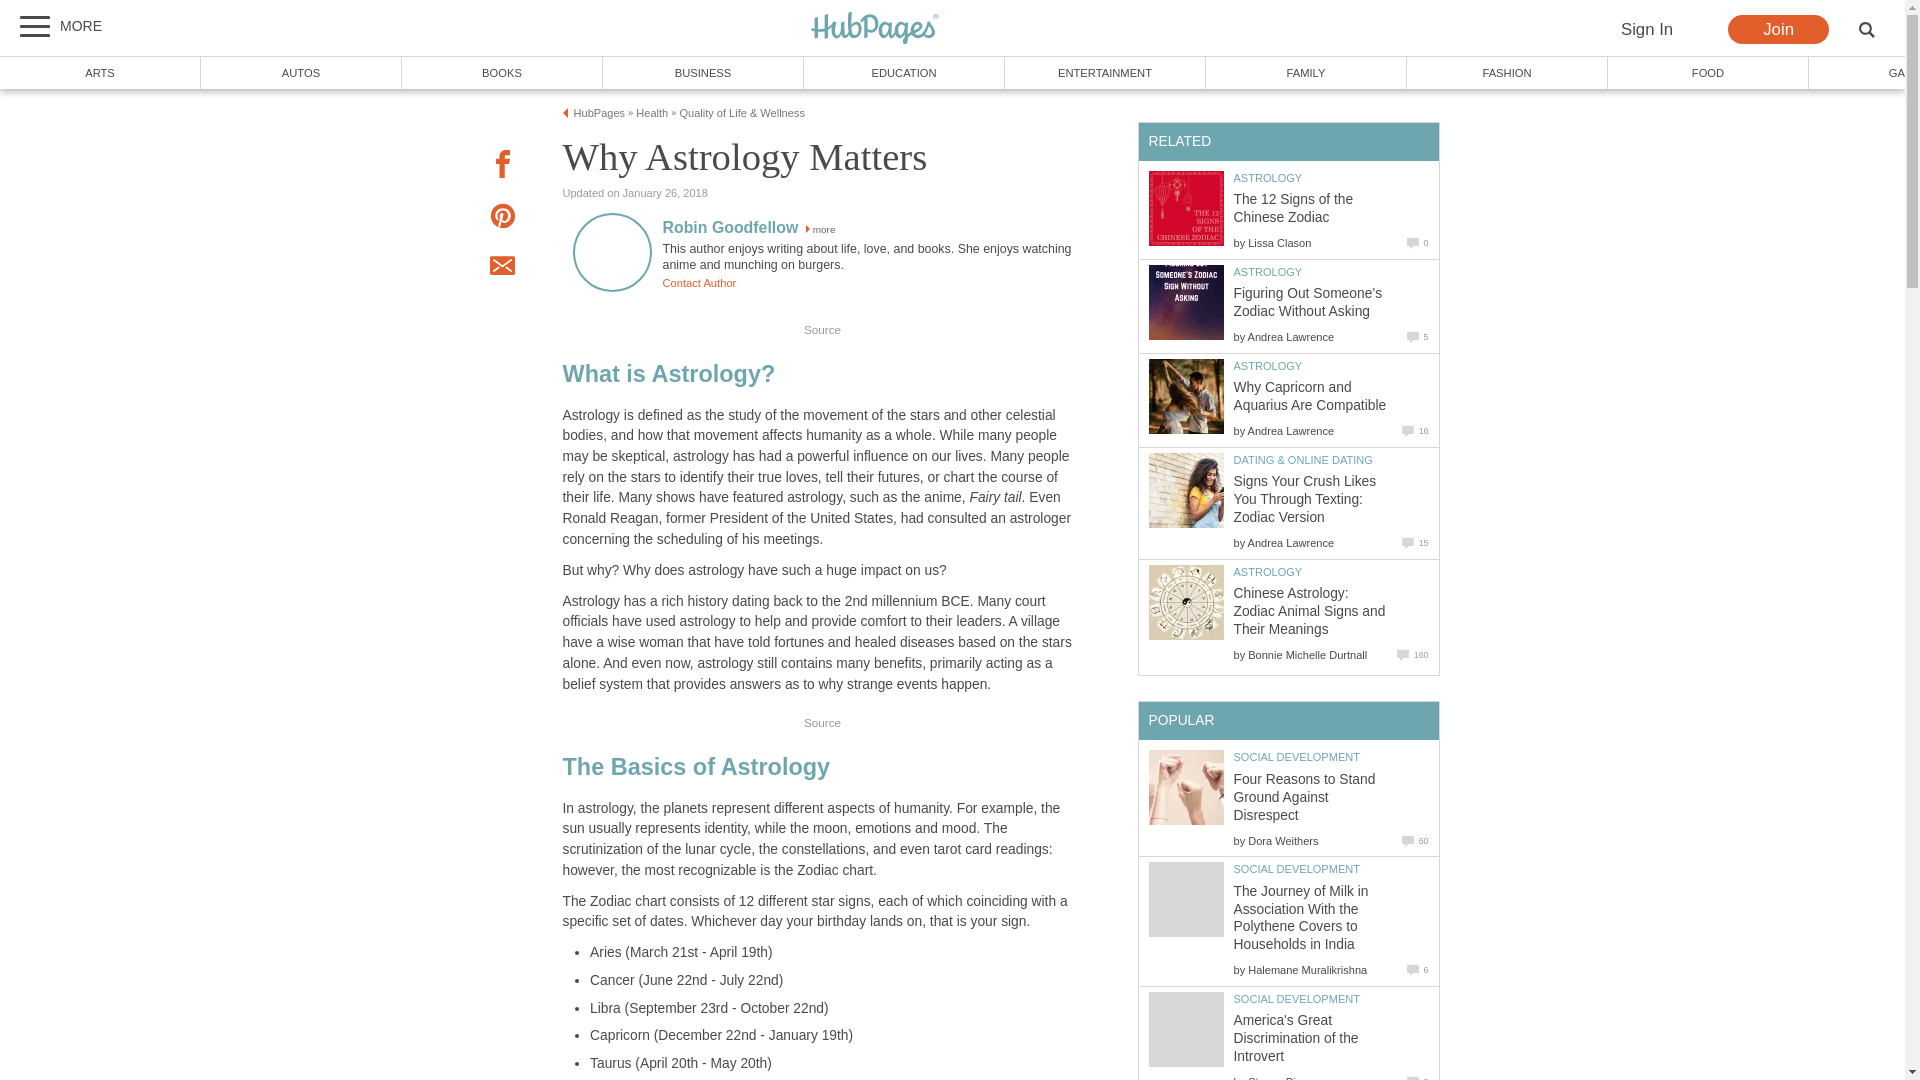 This screenshot has height=1080, width=1920. I want to click on EDUCATION, so click(904, 72).